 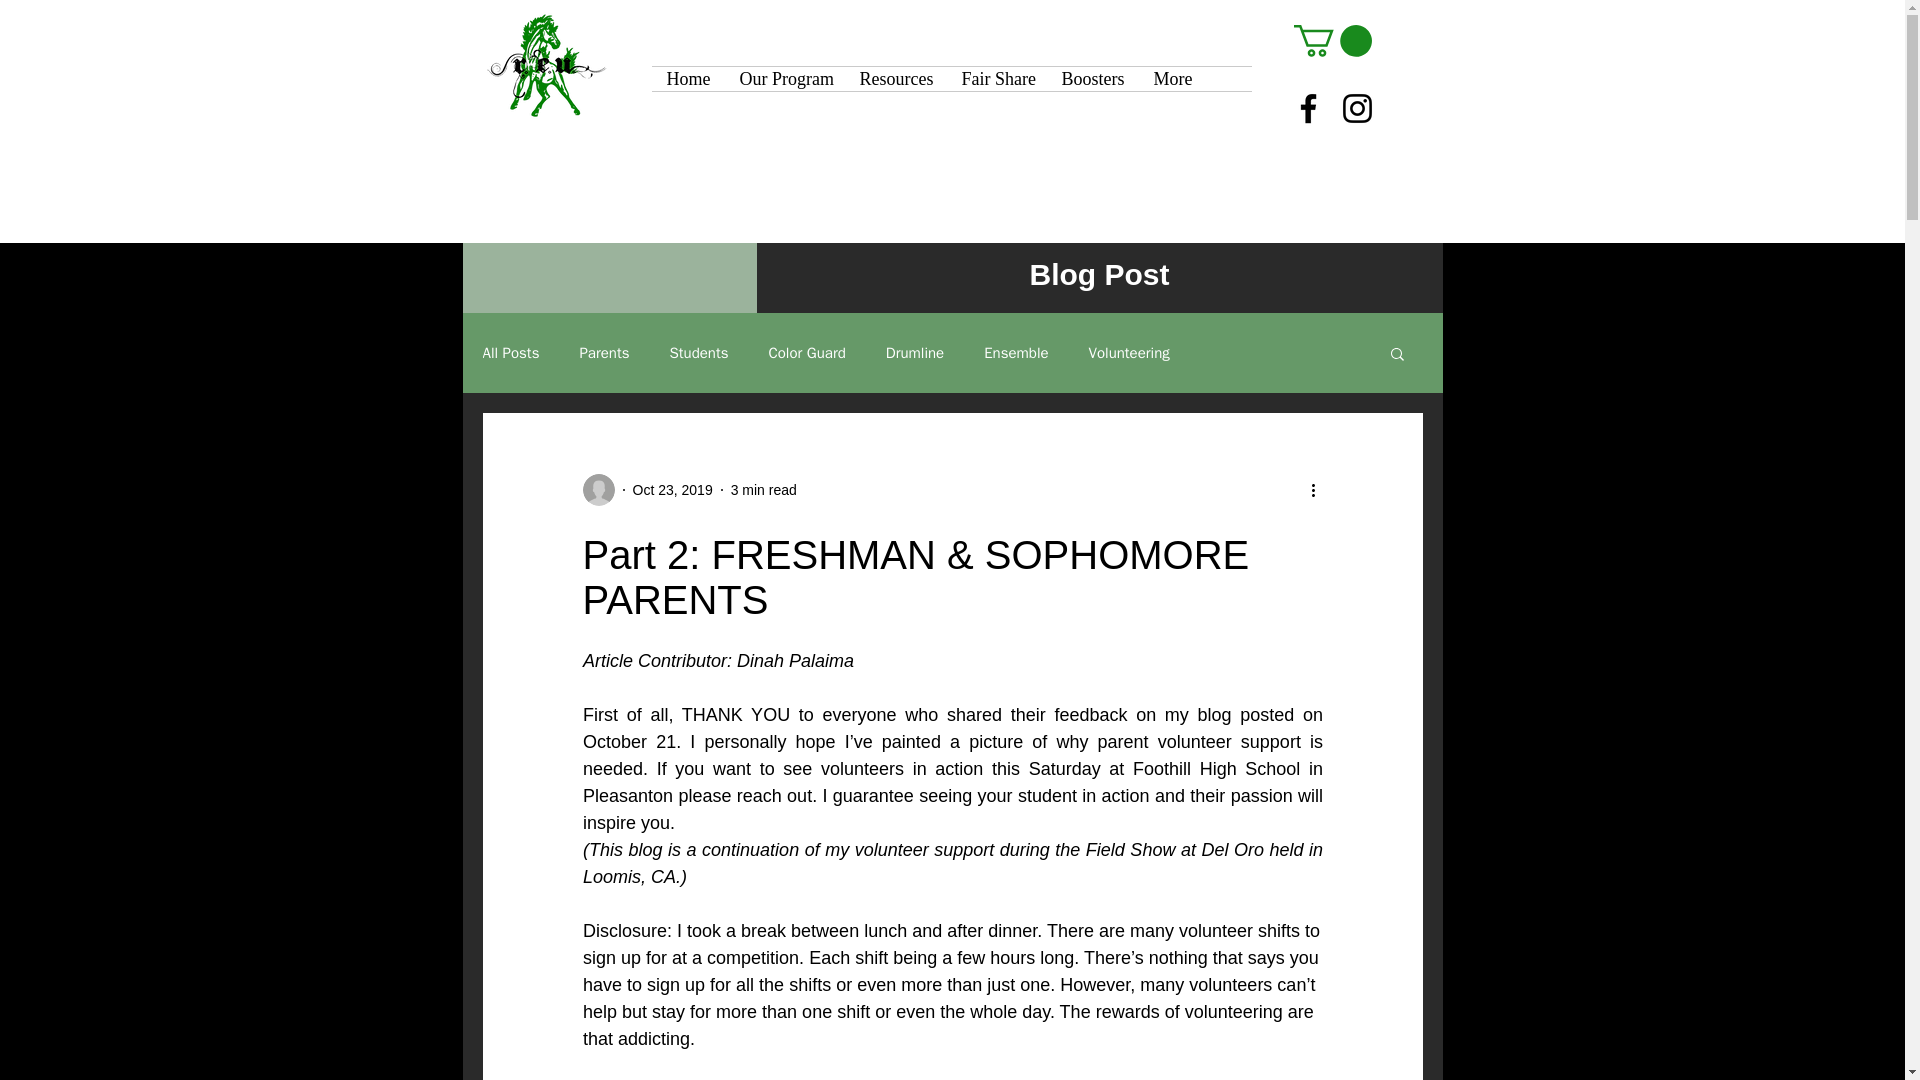 What do you see at coordinates (510, 353) in the screenshot?
I see `All Posts` at bounding box center [510, 353].